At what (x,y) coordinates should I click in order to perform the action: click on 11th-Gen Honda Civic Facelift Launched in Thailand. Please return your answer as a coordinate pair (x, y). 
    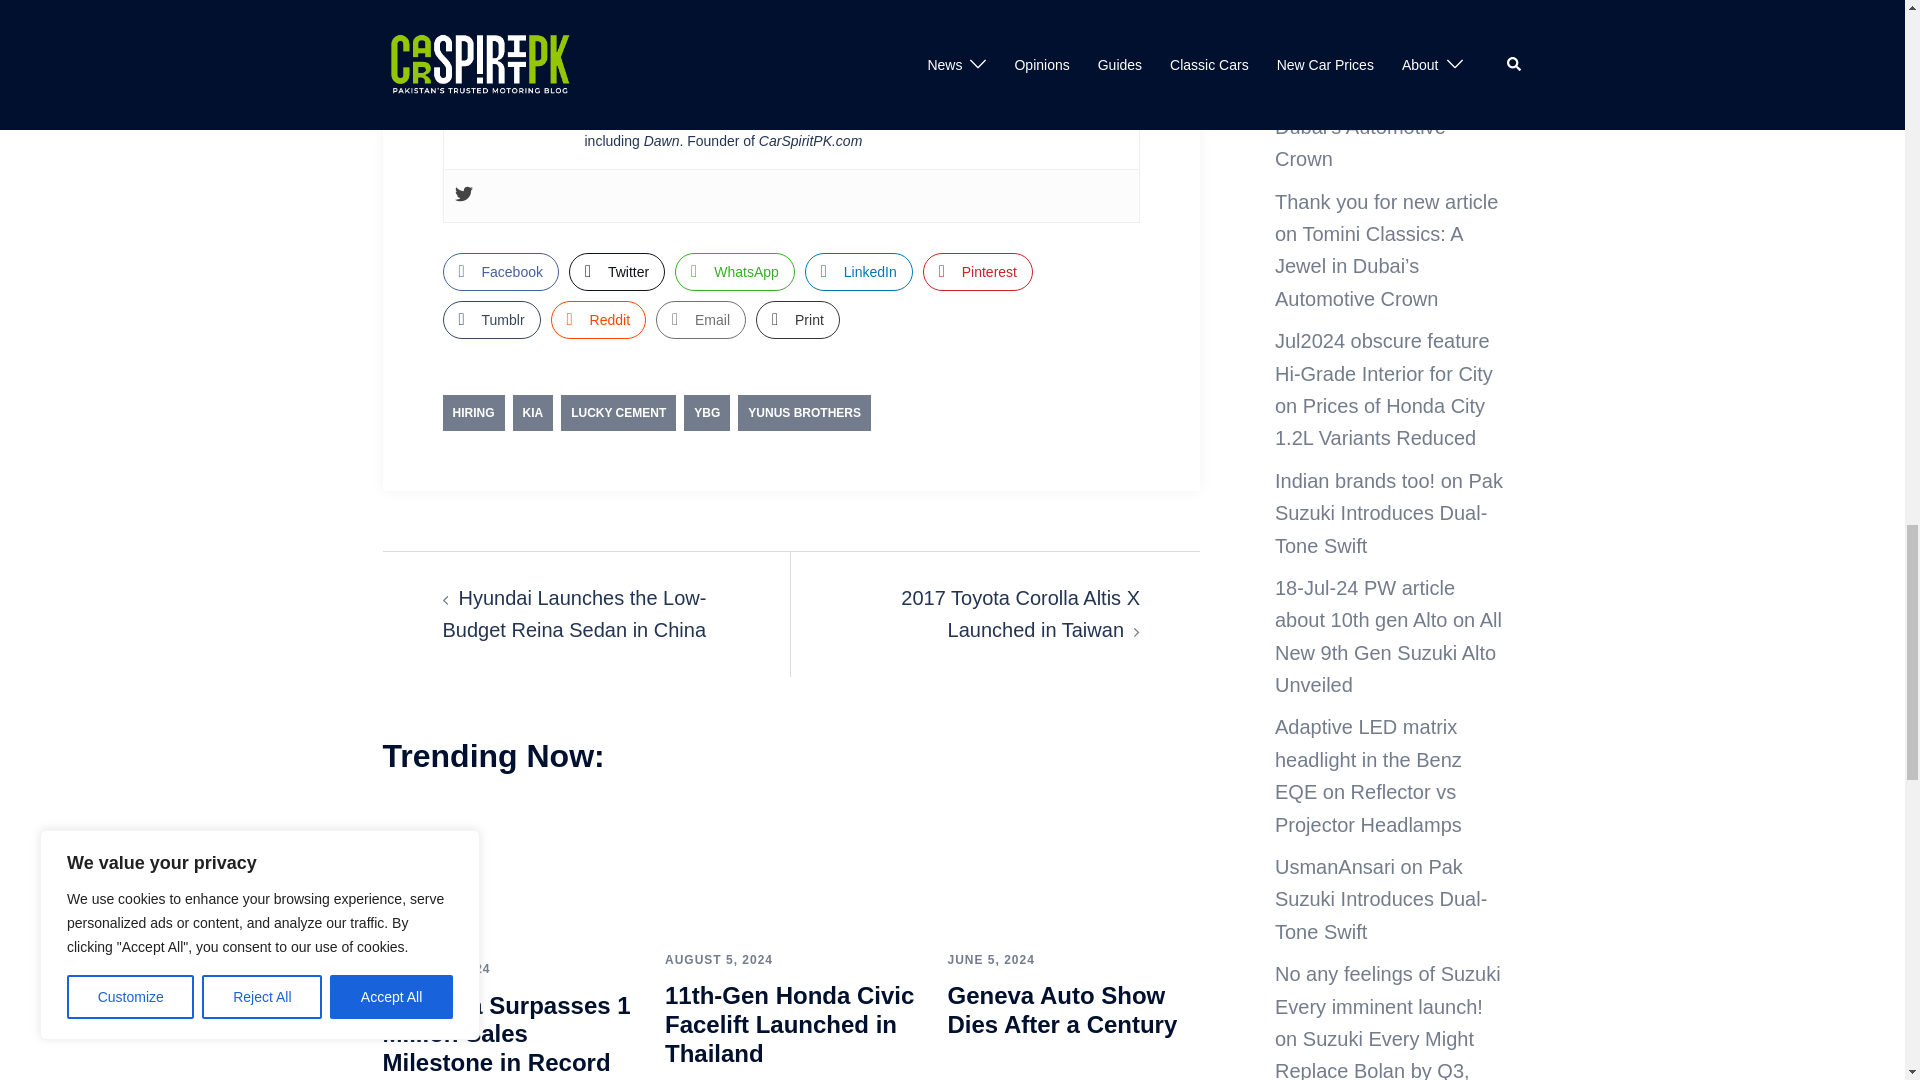
    Looking at the image, I should click on (790, 864).